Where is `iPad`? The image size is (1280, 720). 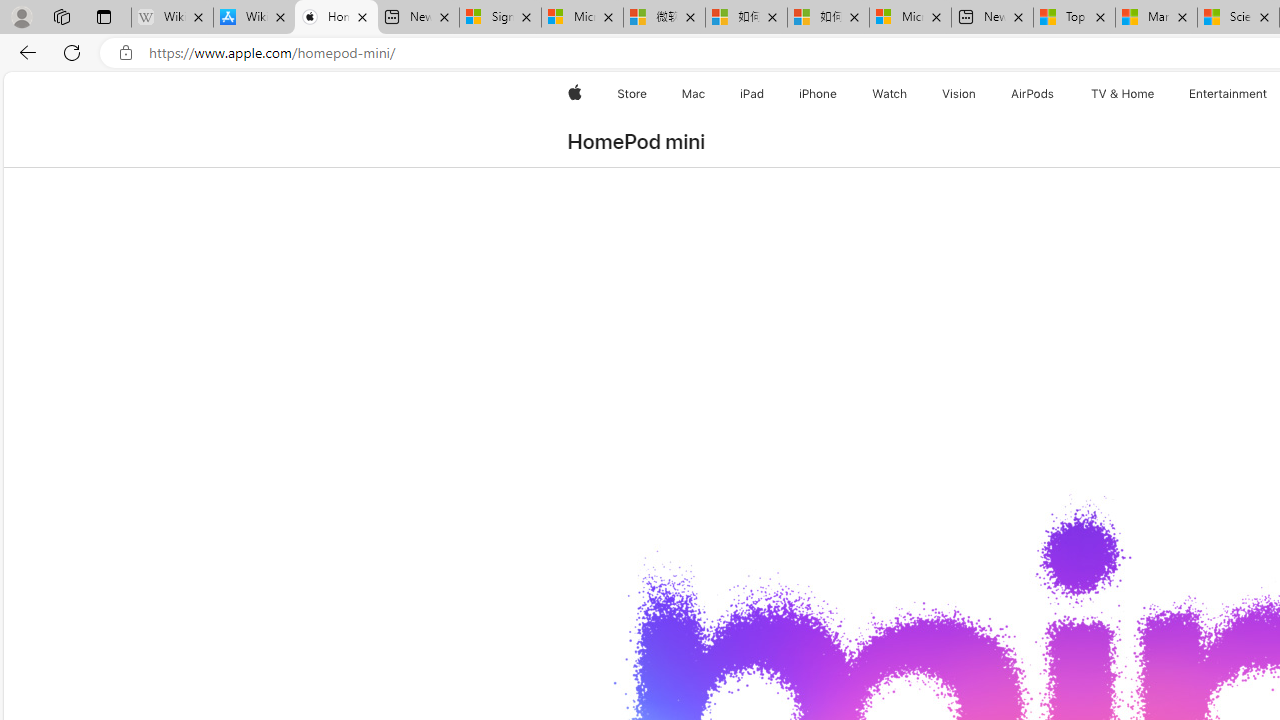 iPad is located at coordinates (750, 94).